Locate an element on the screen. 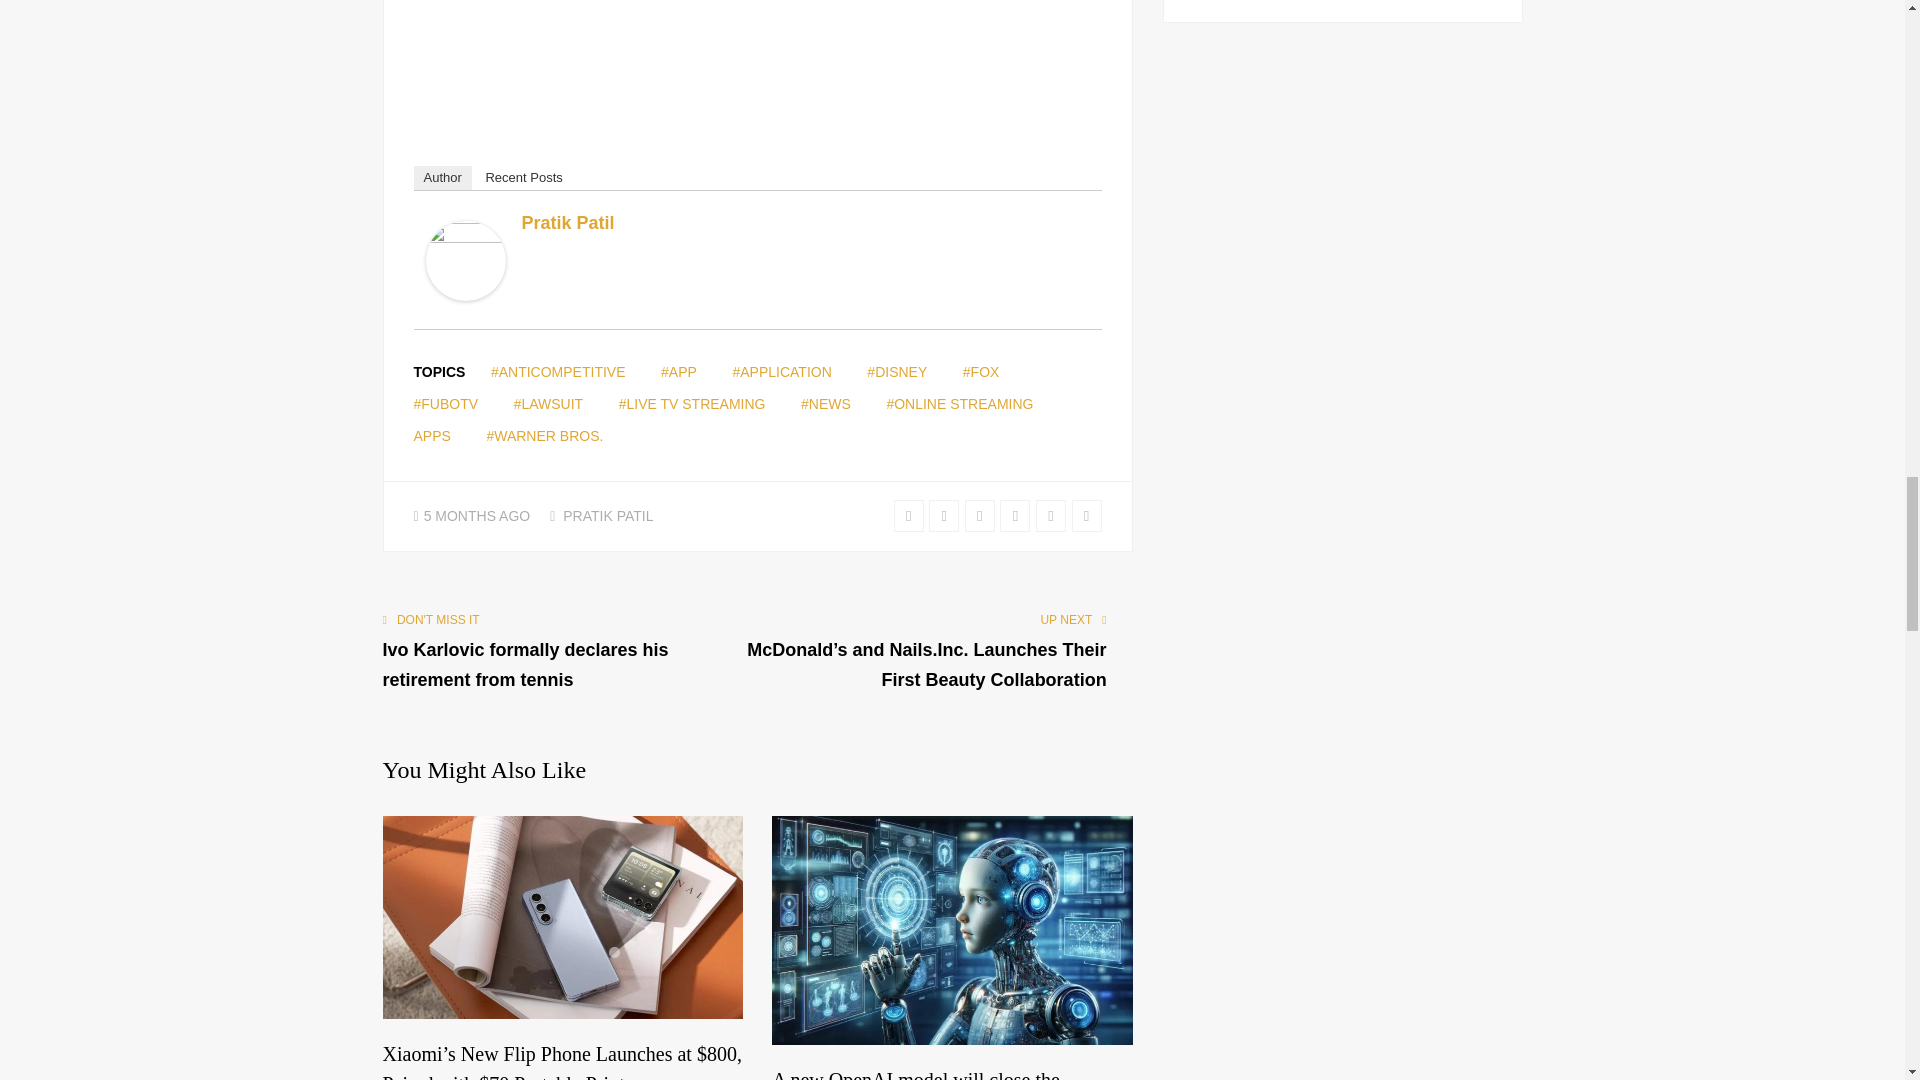 This screenshot has height=1080, width=1920. Pratik Patil is located at coordinates (568, 222).